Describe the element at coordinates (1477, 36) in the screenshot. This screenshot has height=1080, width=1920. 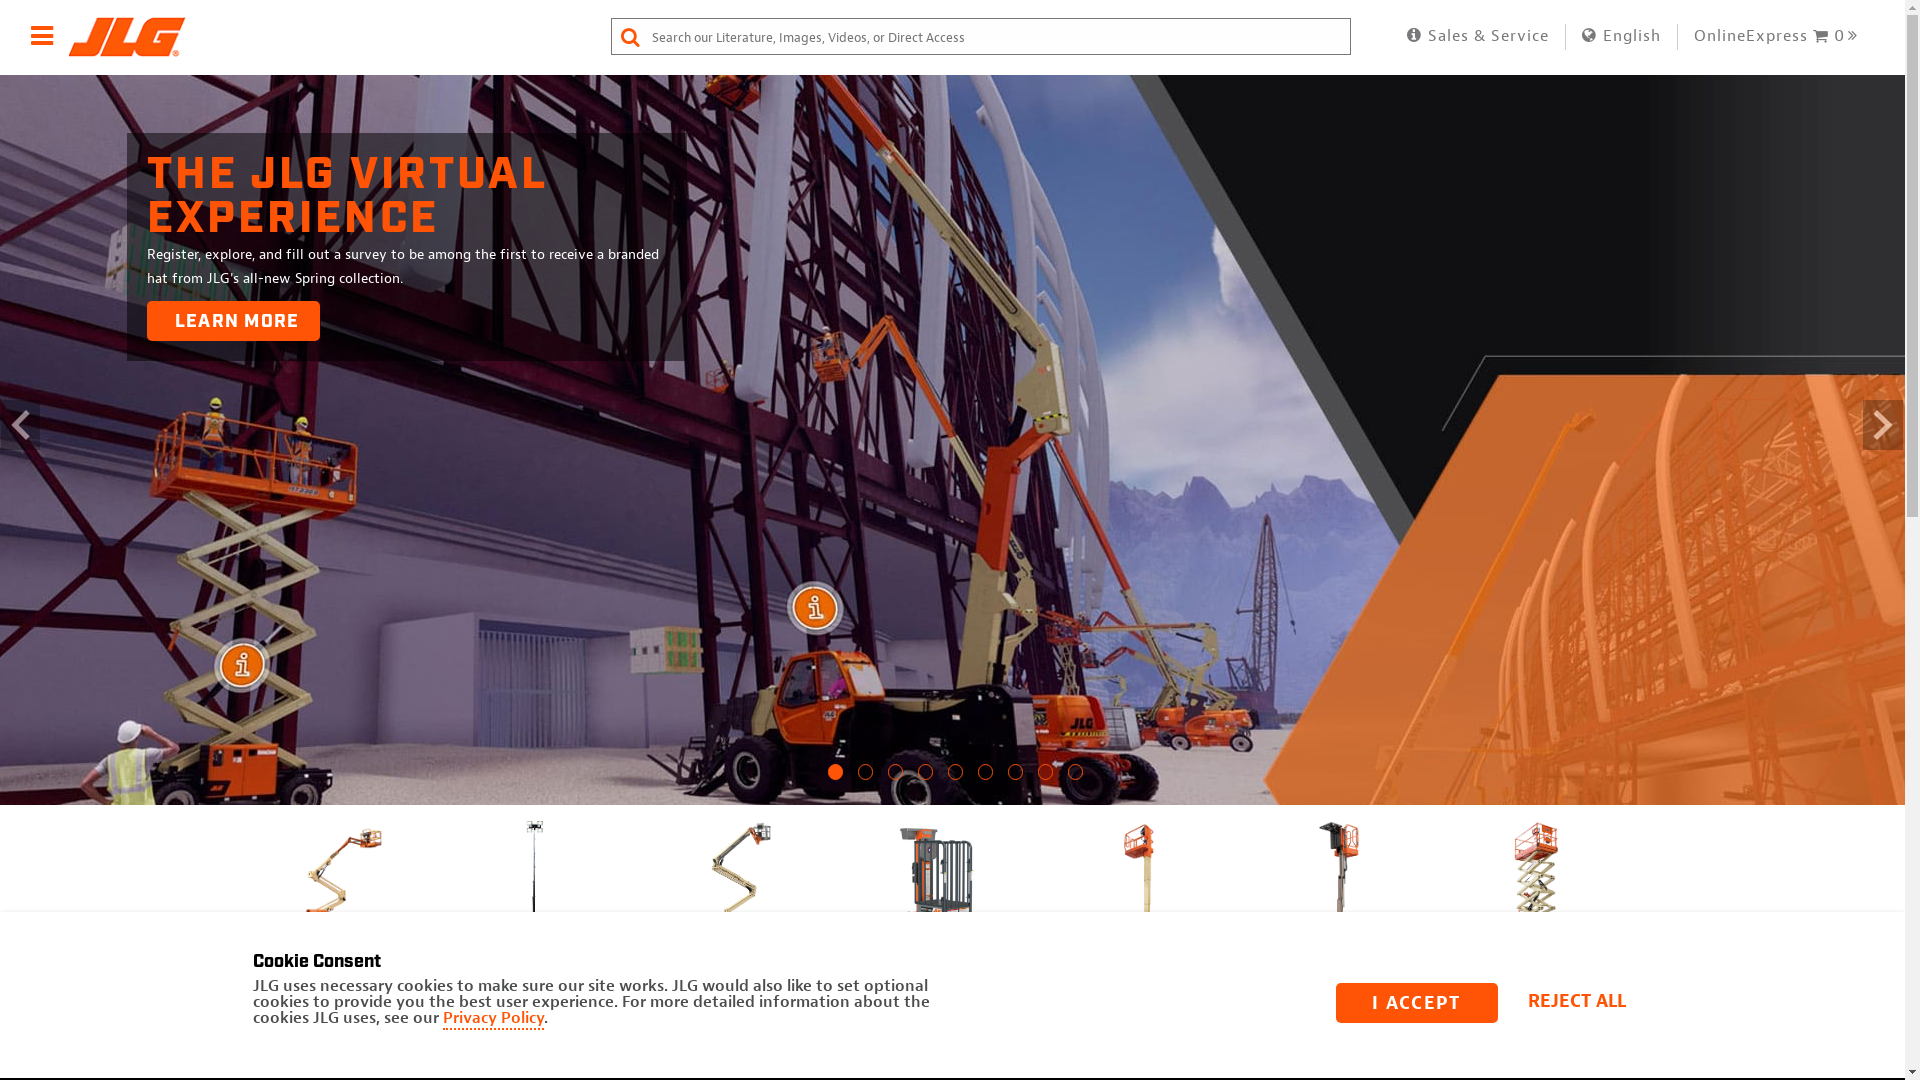
I see `Sales & Service` at that location.